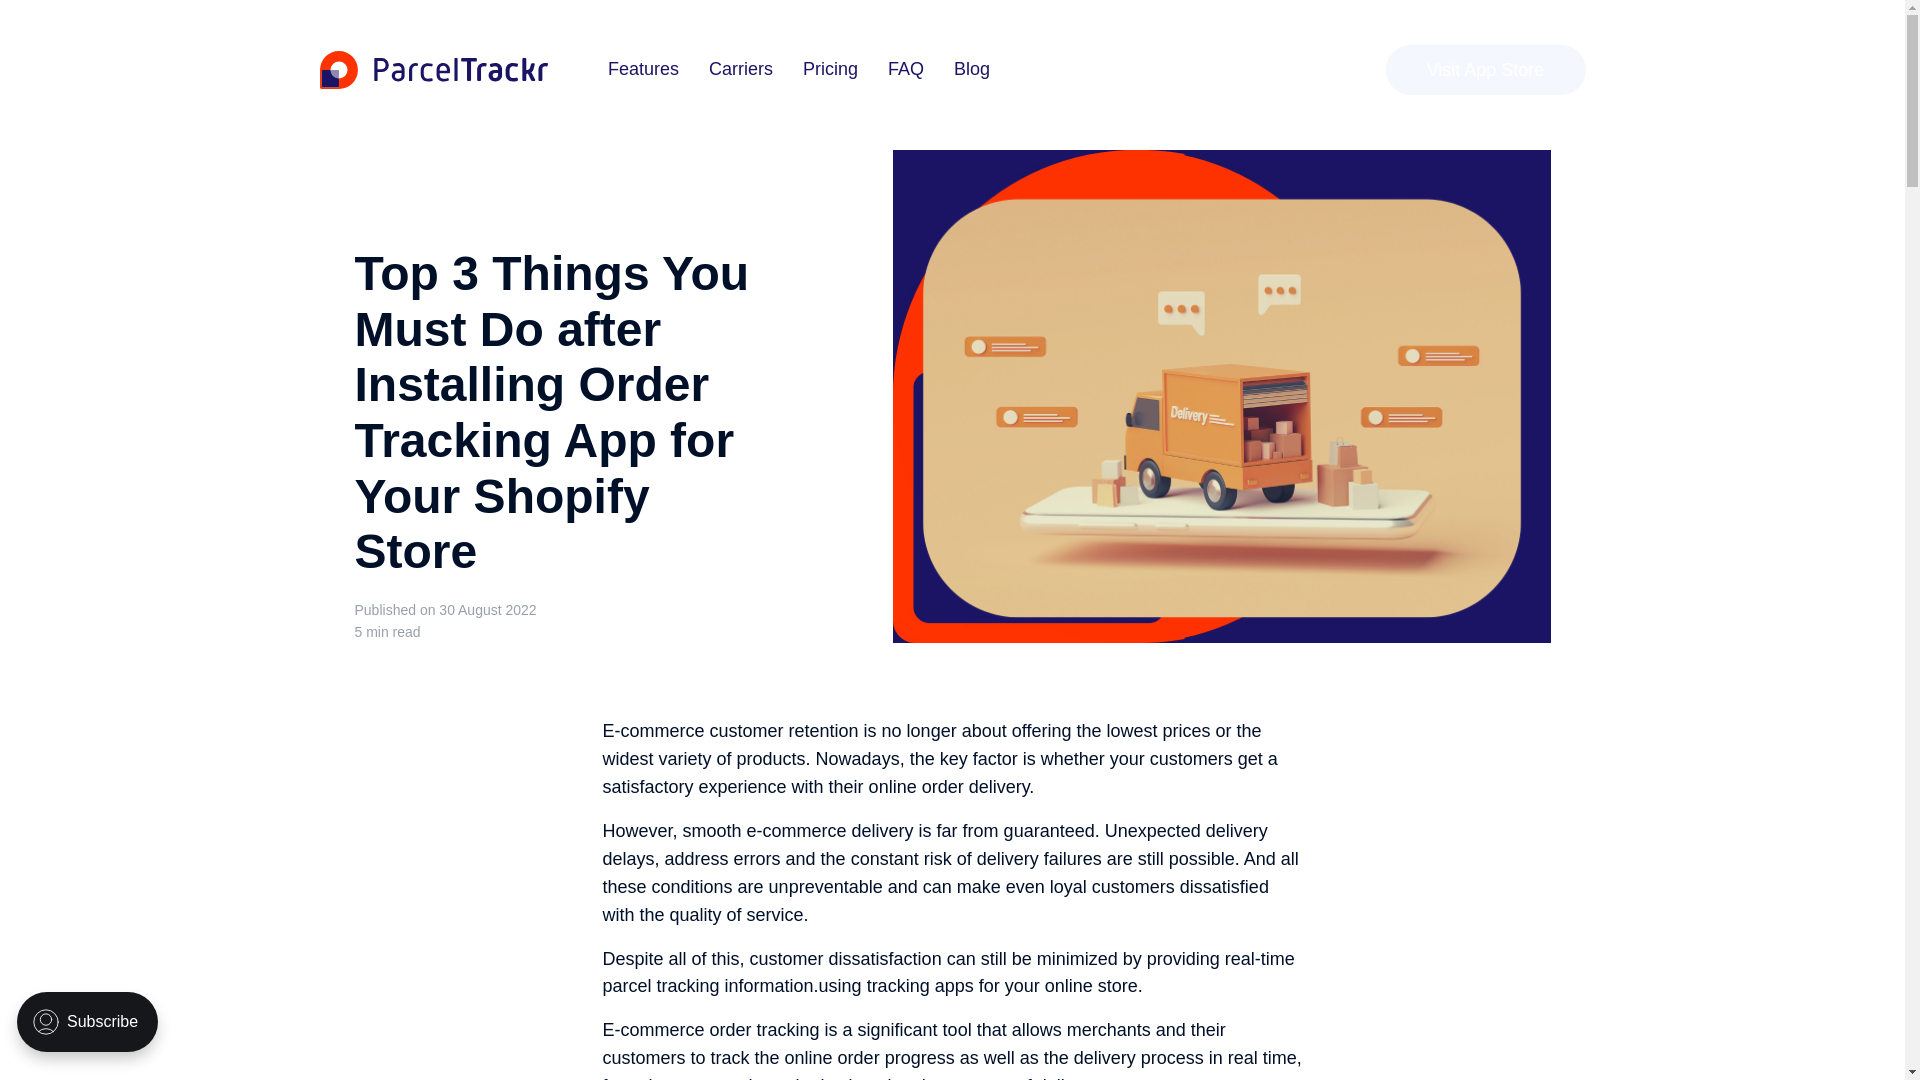 The width and height of the screenshot is (1920, 1080). Describe the element at coordinates (972, 70) in the screenshot. I see `Blog` at that location.